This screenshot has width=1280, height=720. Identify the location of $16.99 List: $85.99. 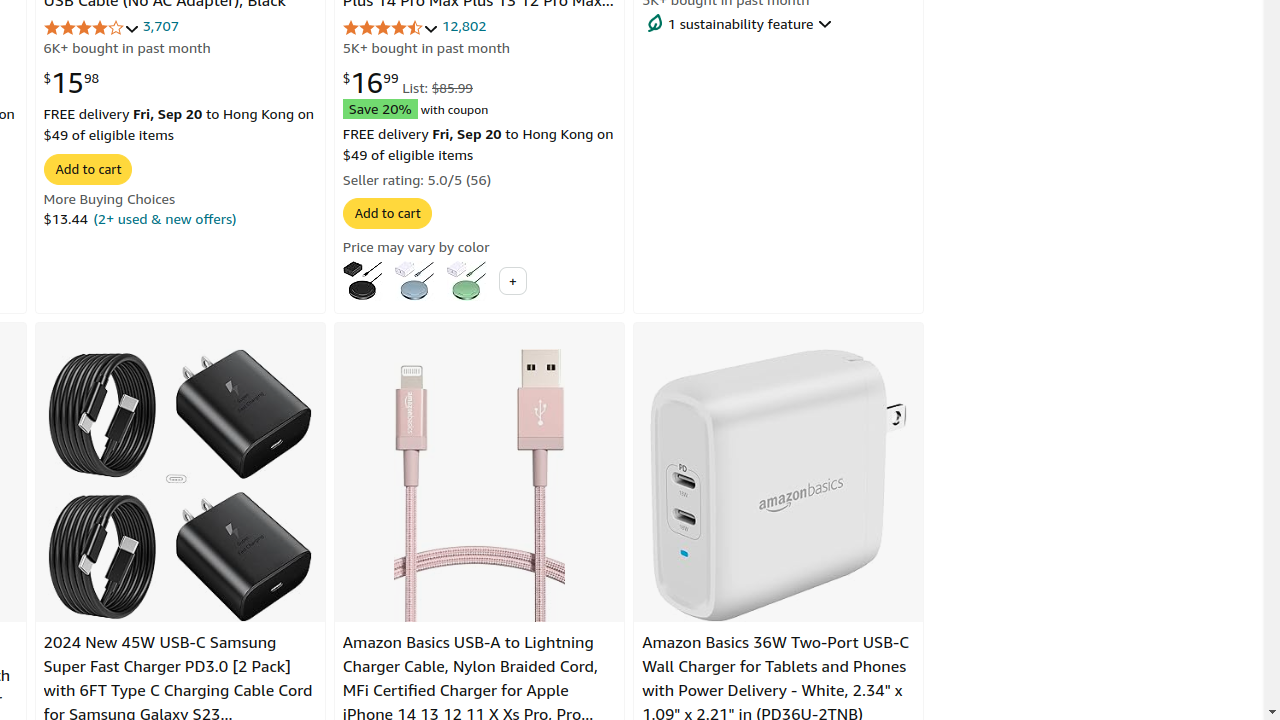
(408, 82).